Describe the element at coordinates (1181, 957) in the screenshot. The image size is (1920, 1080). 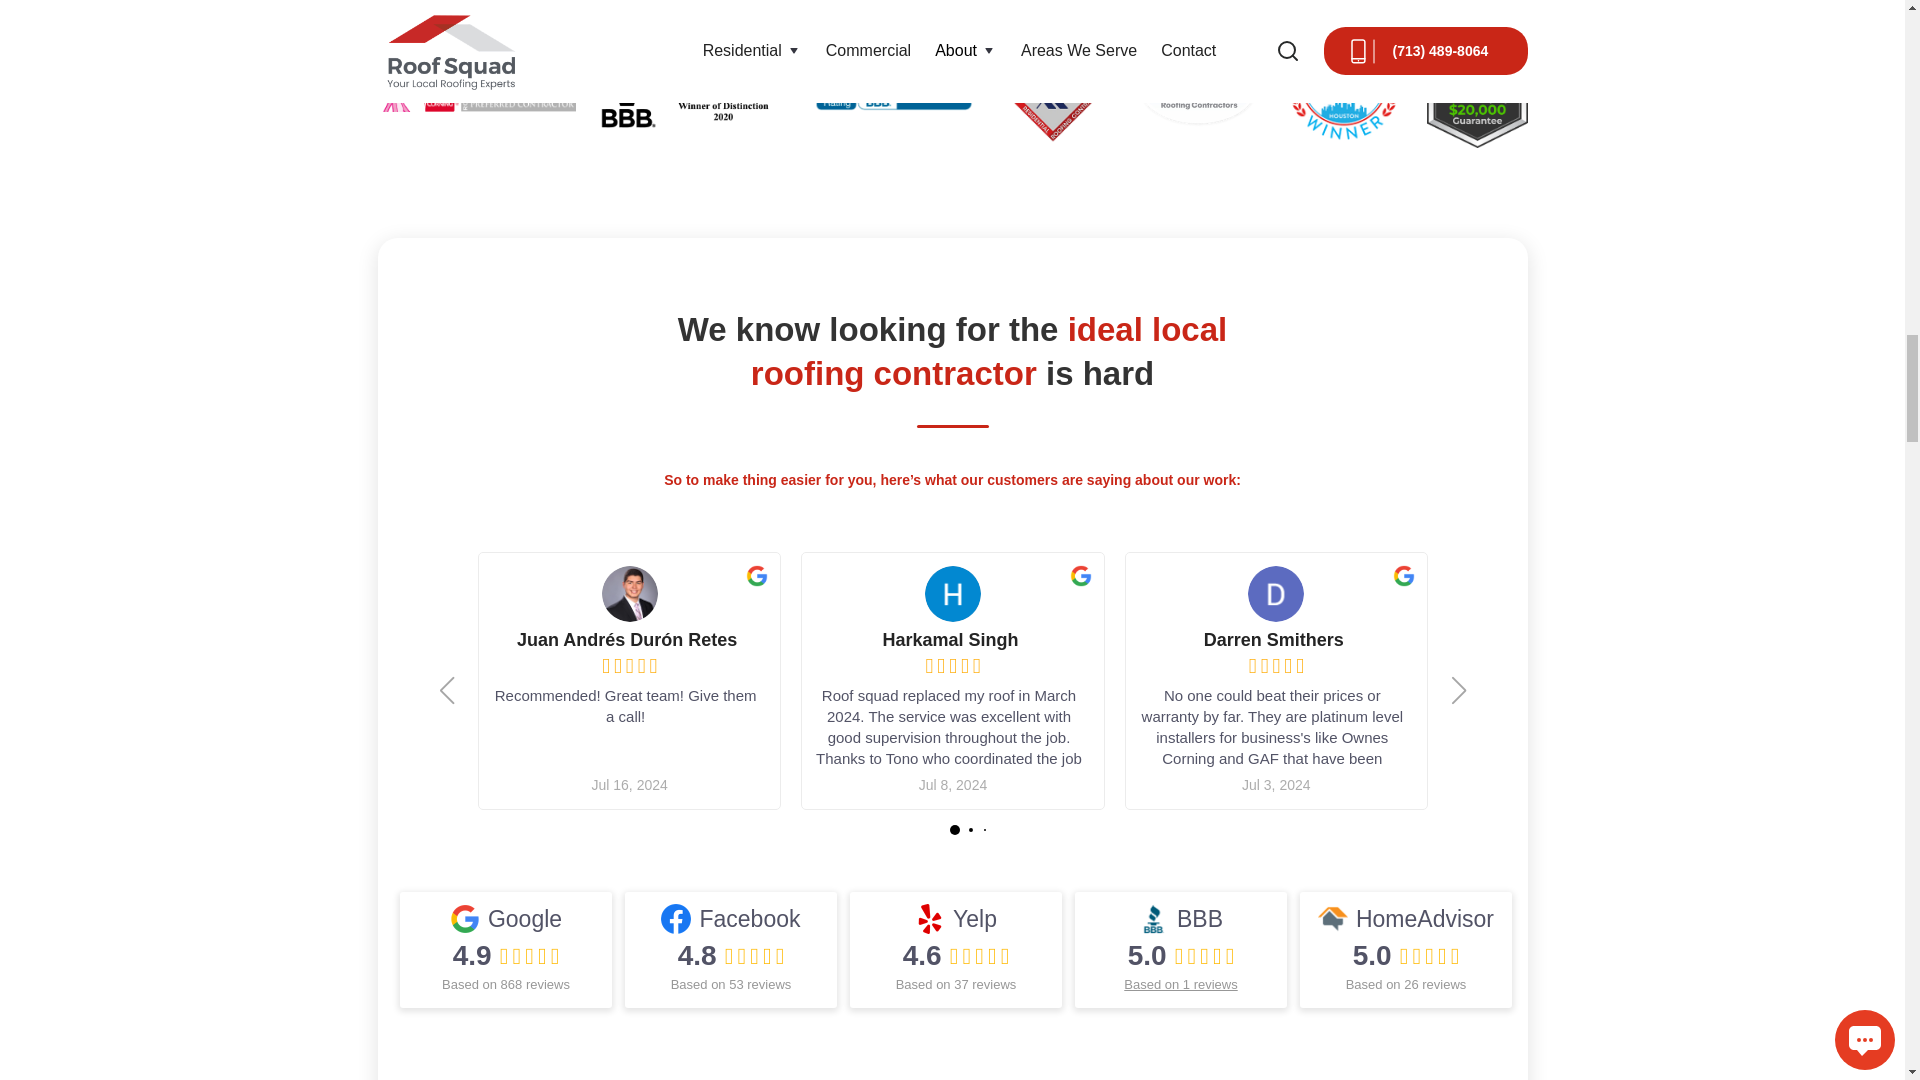
I see `Reviews` at that location.